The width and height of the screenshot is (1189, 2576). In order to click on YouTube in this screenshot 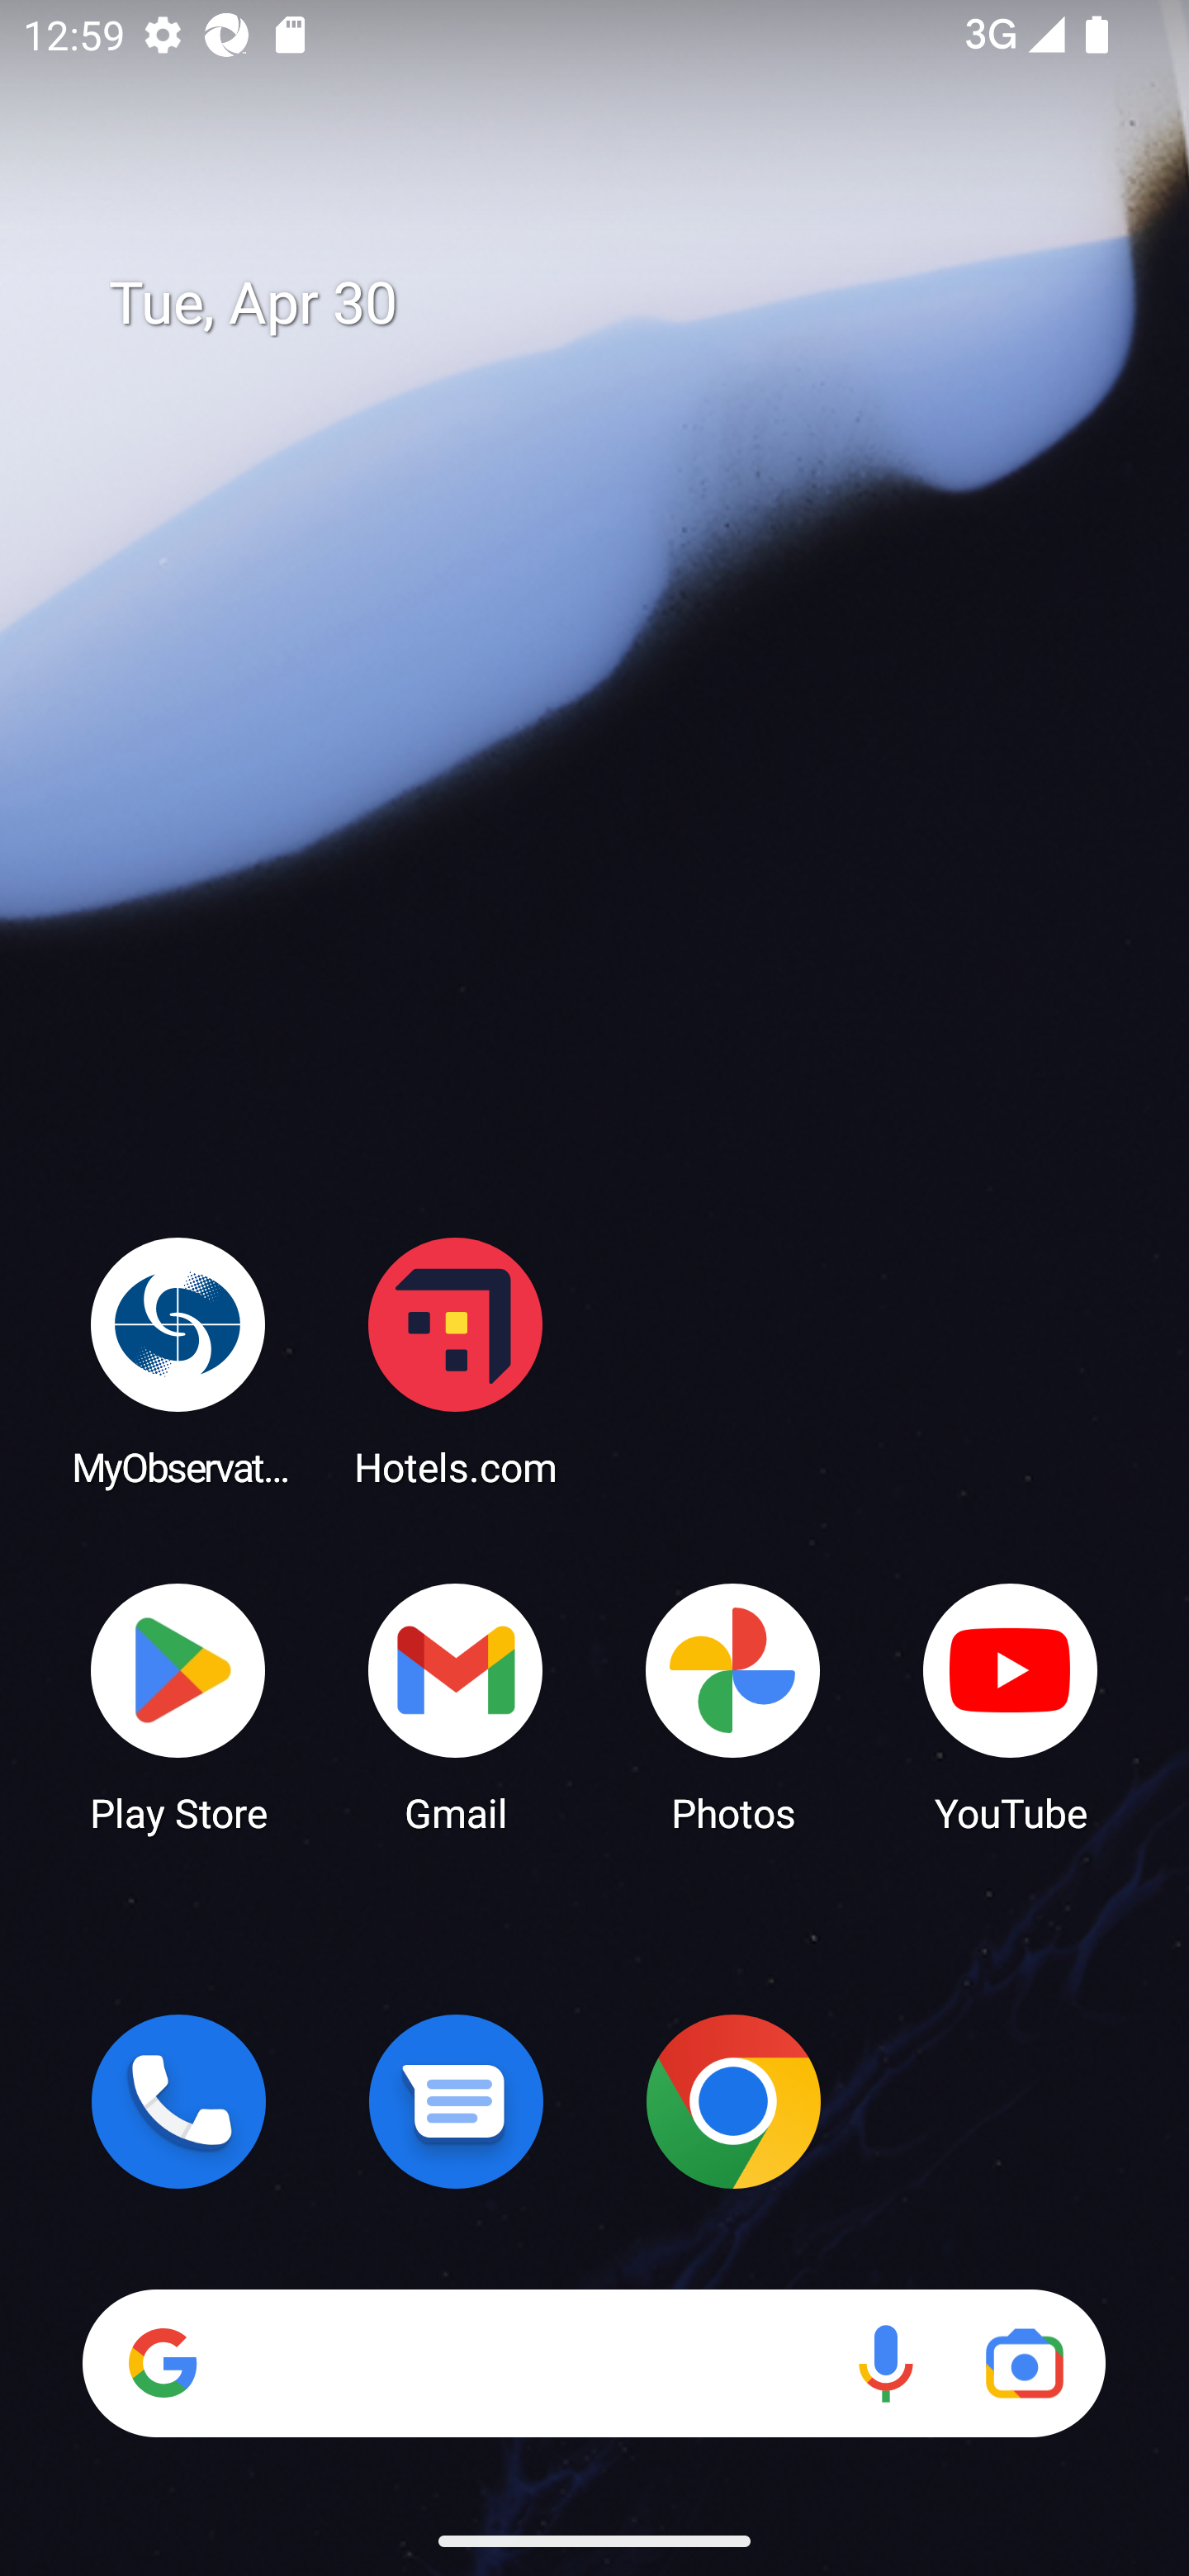, I will do `click(1011, 1706)`.